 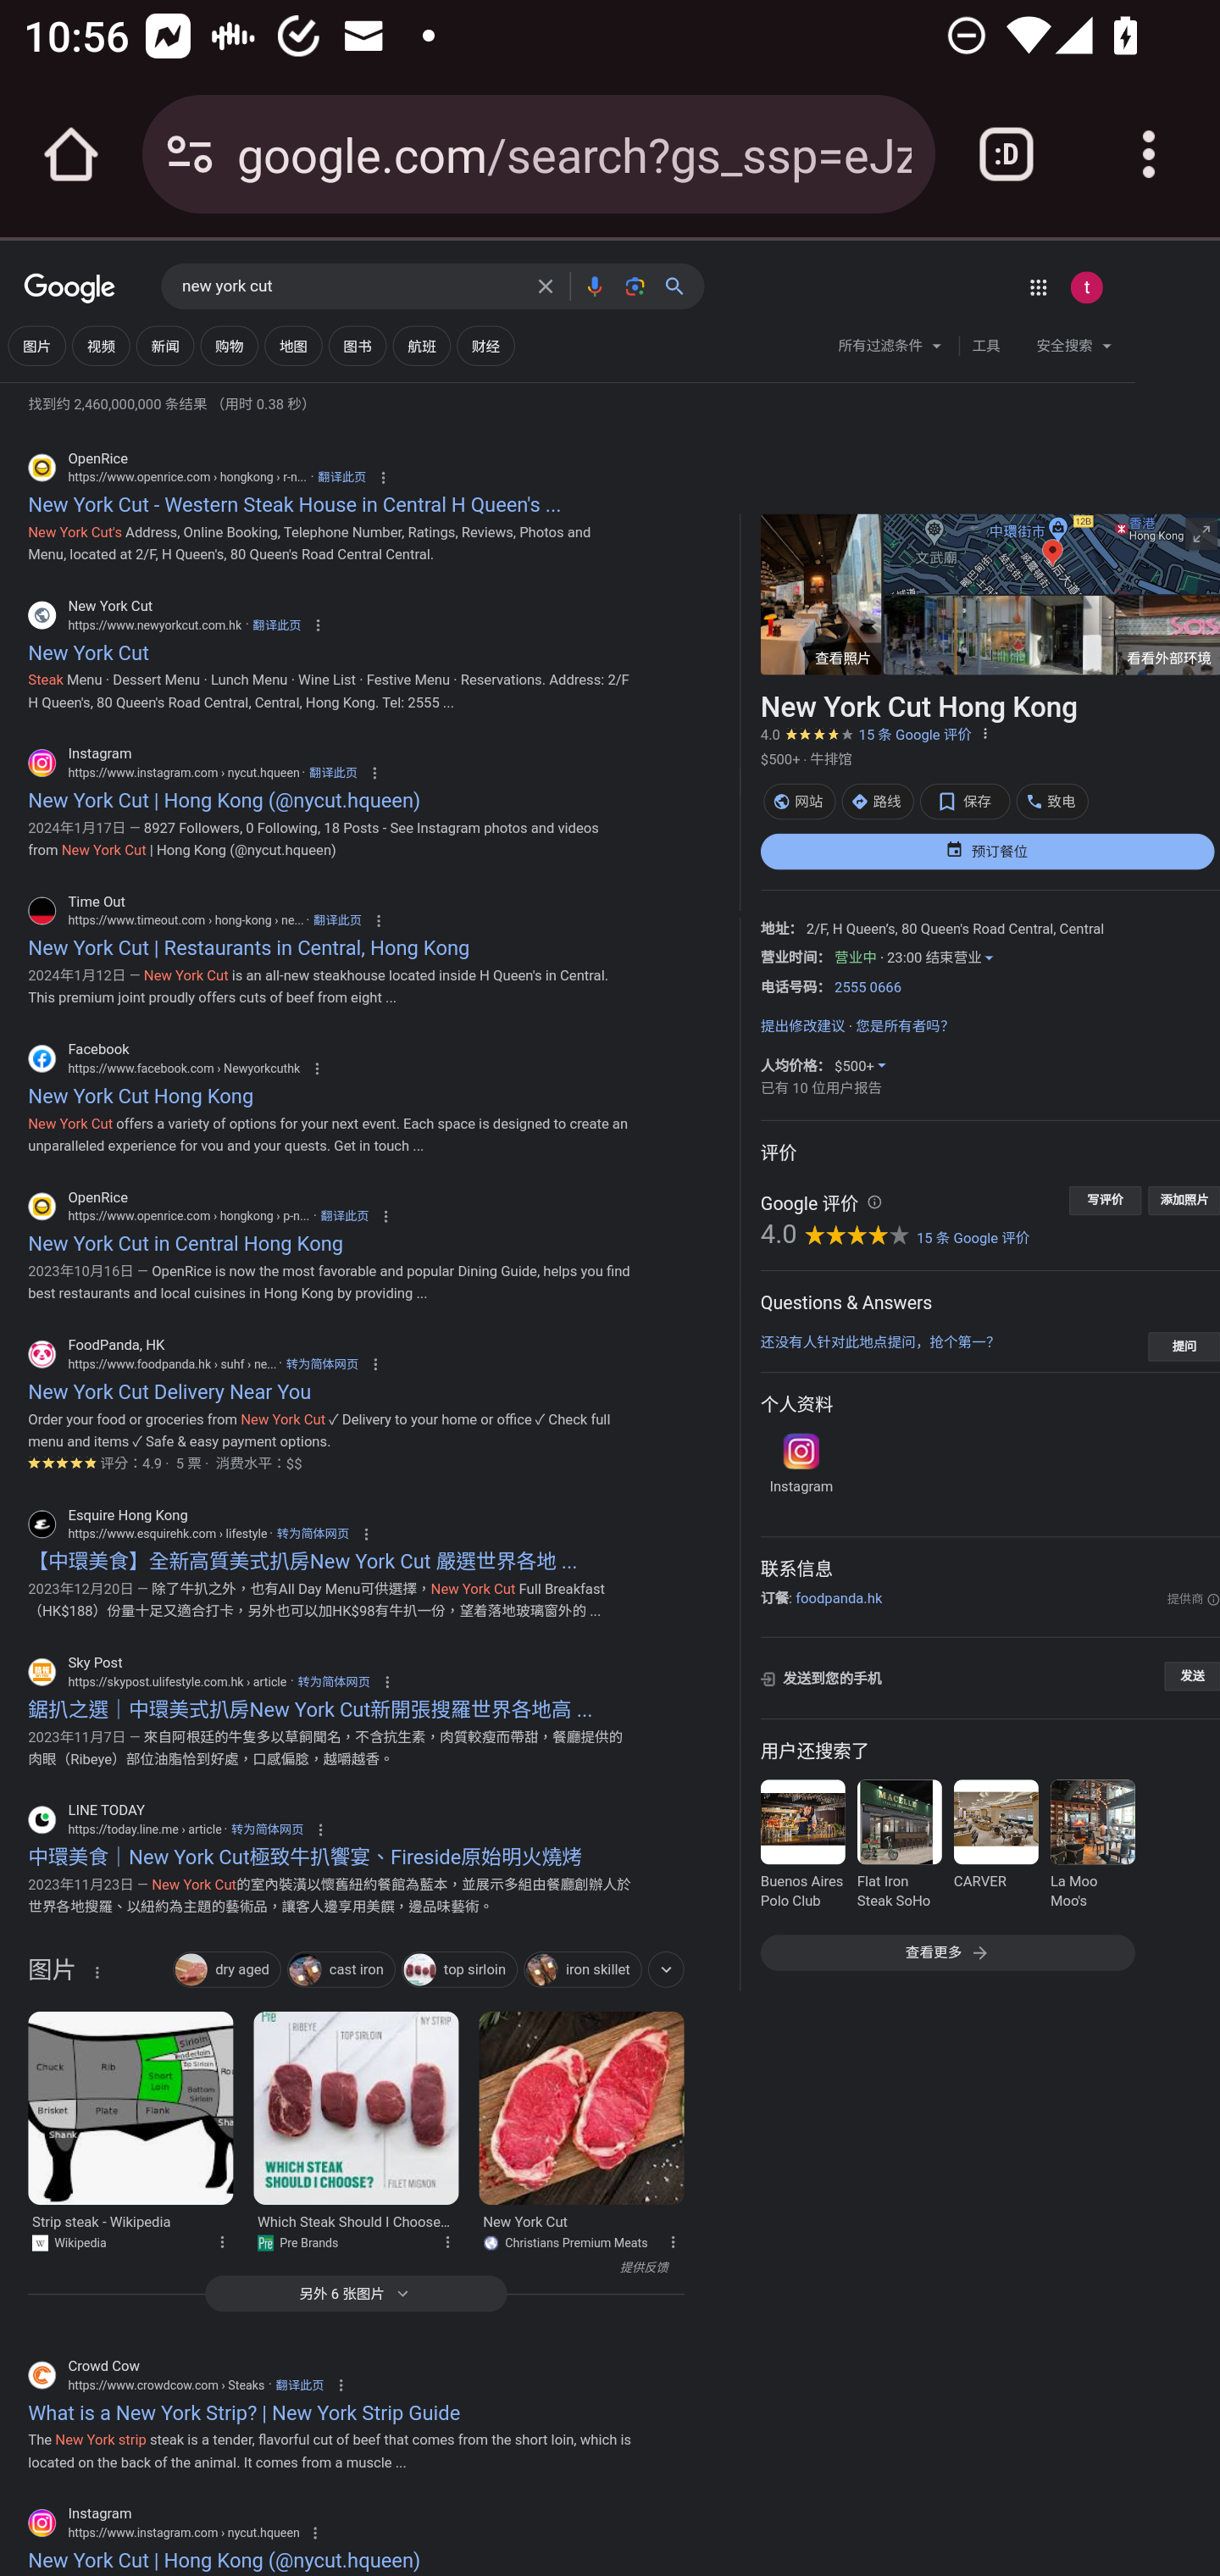 What do you see at coordinates (1184, 1346) in the screenshot?
I see `提问` at bounding box center [1184, 1346].